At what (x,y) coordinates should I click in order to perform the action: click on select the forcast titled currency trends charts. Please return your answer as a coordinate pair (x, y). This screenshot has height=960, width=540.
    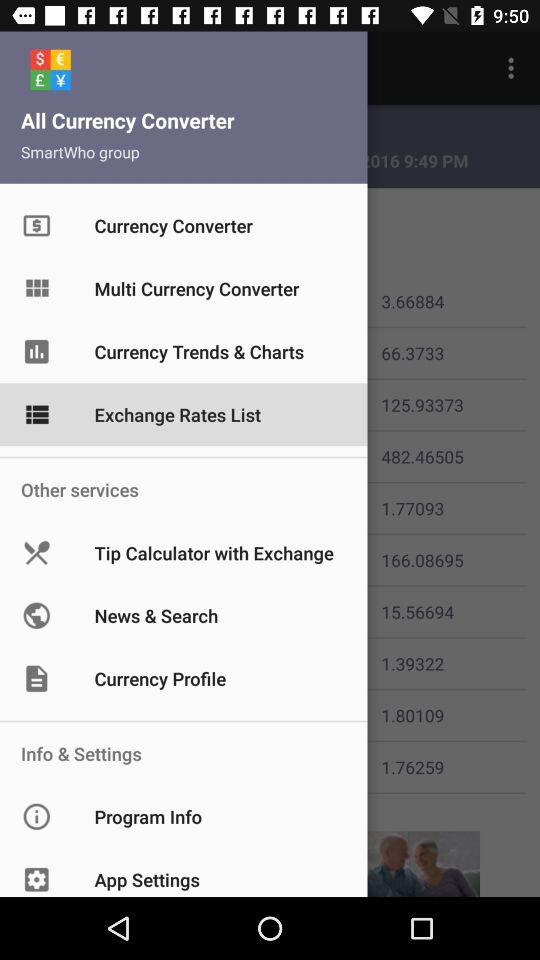
    Looking at the image, I should click on (54, 353).